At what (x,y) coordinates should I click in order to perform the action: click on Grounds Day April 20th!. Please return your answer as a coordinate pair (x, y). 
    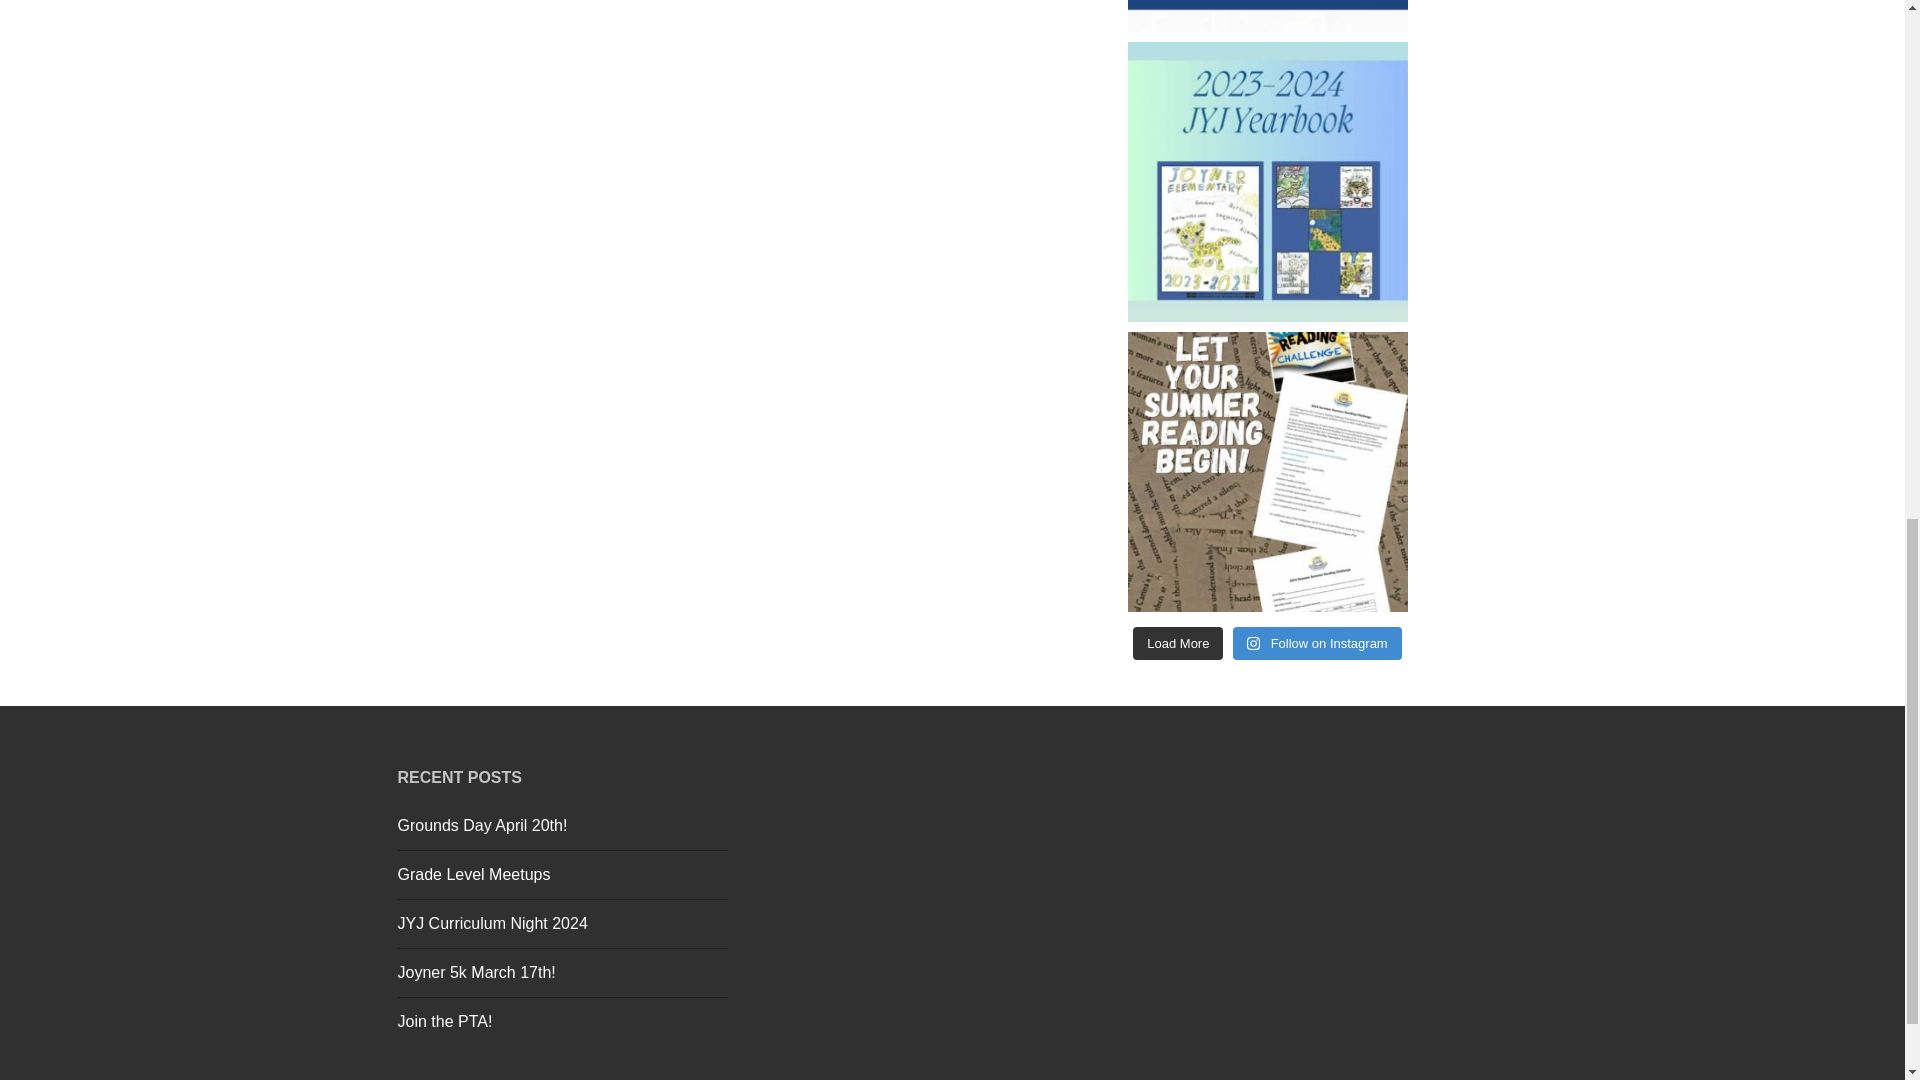
    Looking at the image, I should click on (482, 824).